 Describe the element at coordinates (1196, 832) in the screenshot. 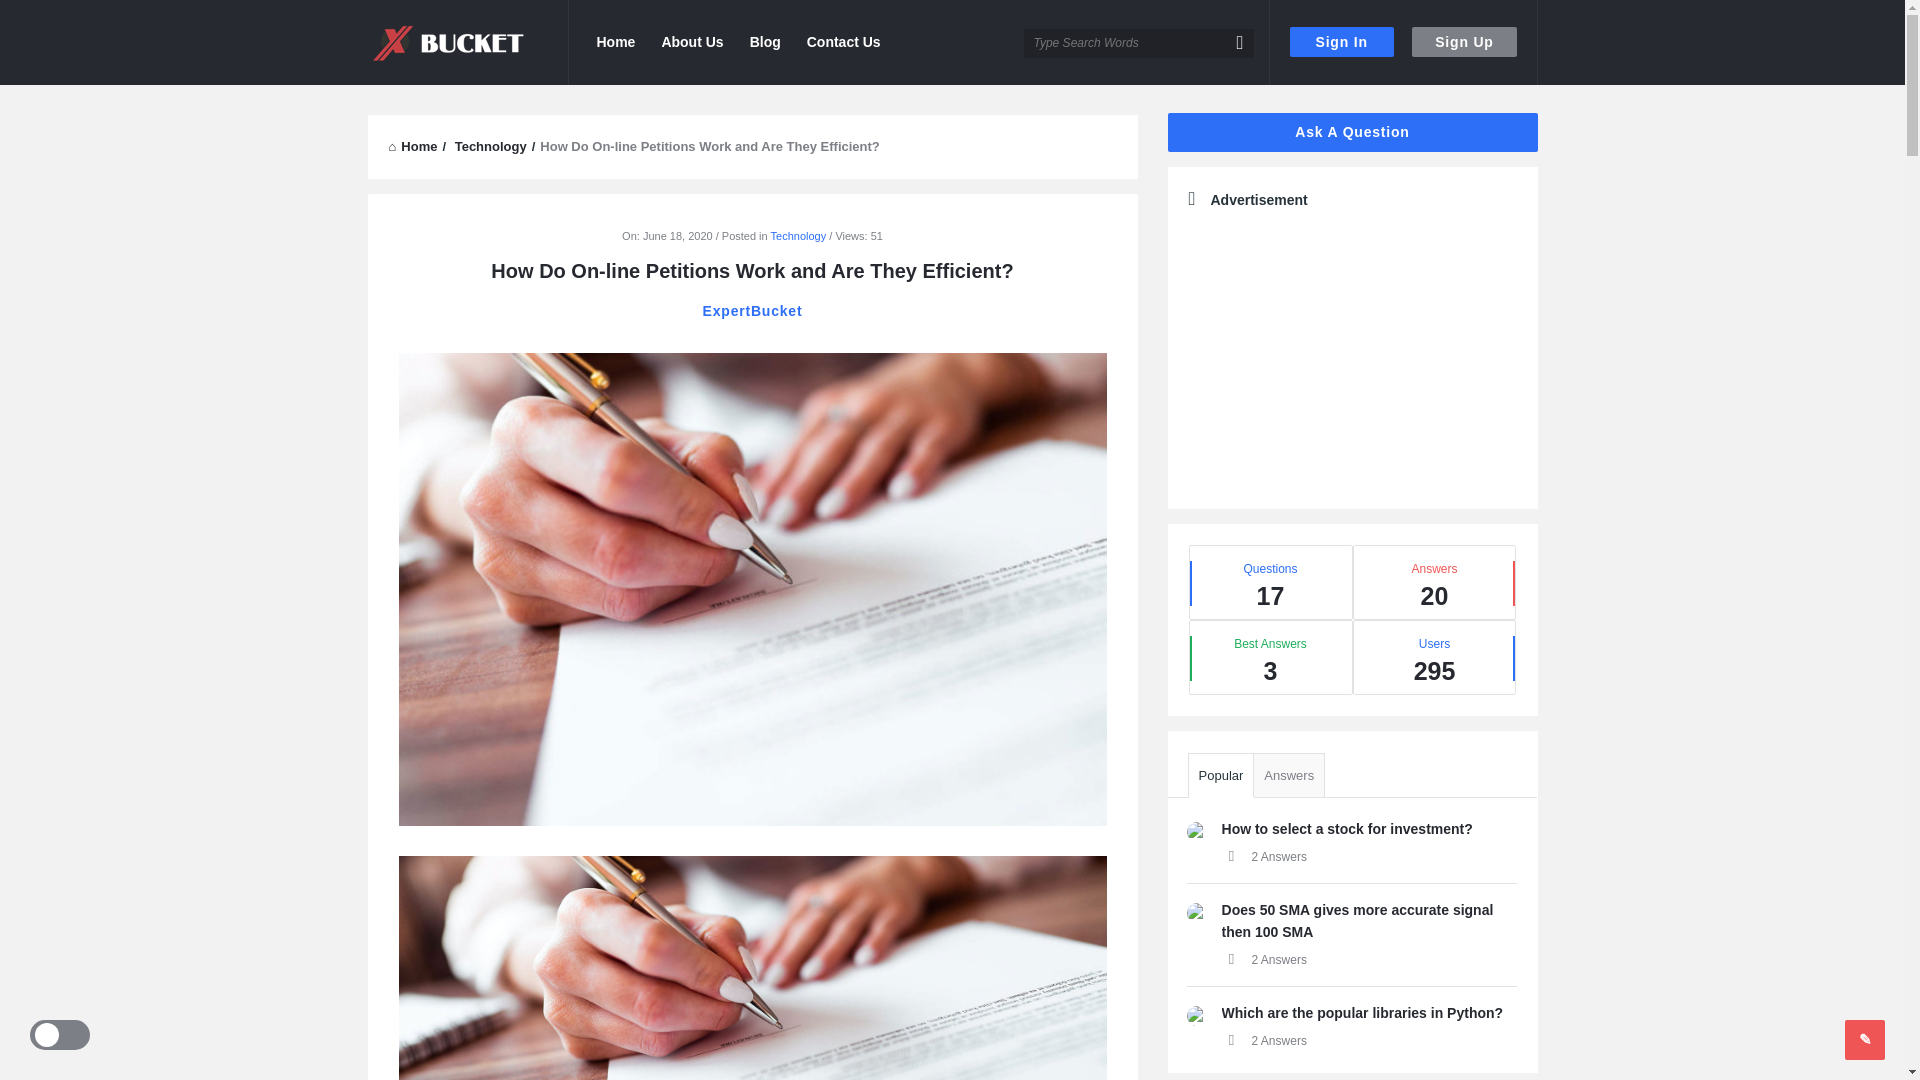

I see `haribabu` at that location.